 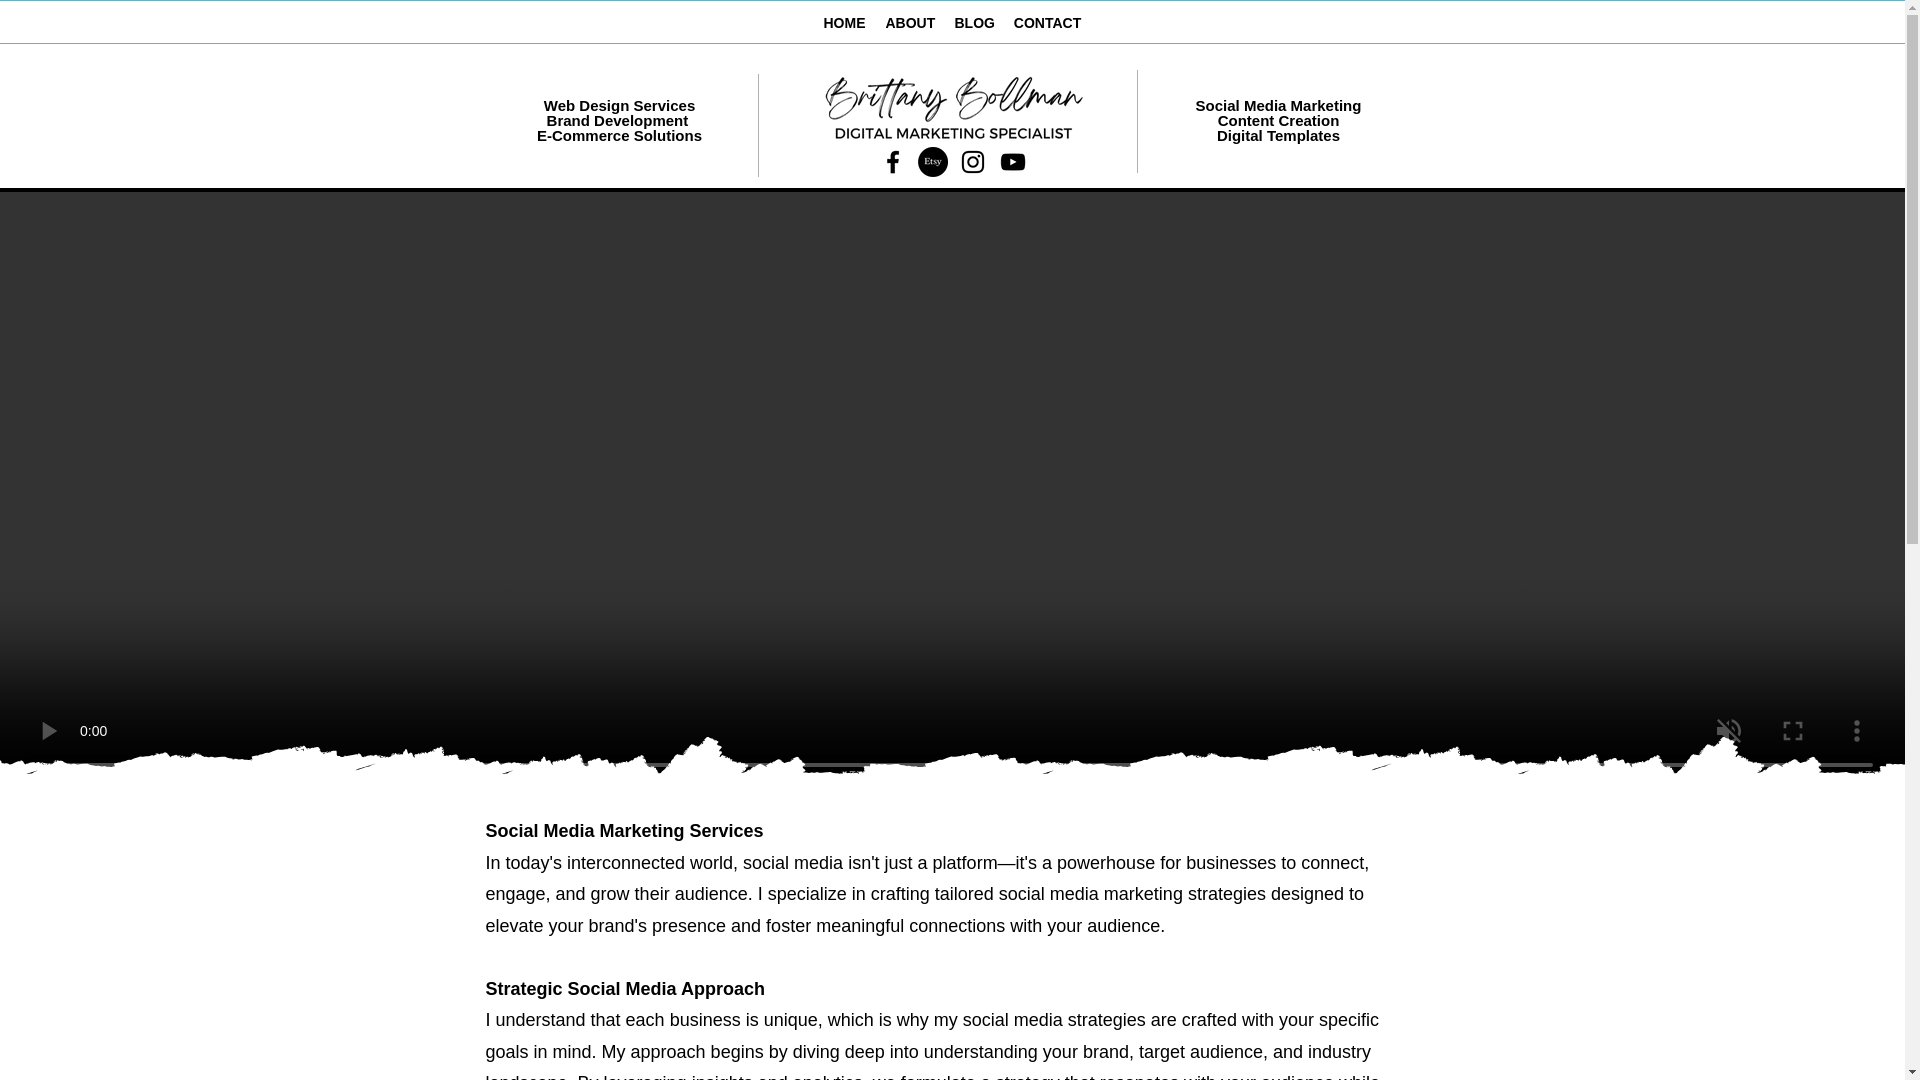 I want to click on ABOUT, so click(x=910, y=23).